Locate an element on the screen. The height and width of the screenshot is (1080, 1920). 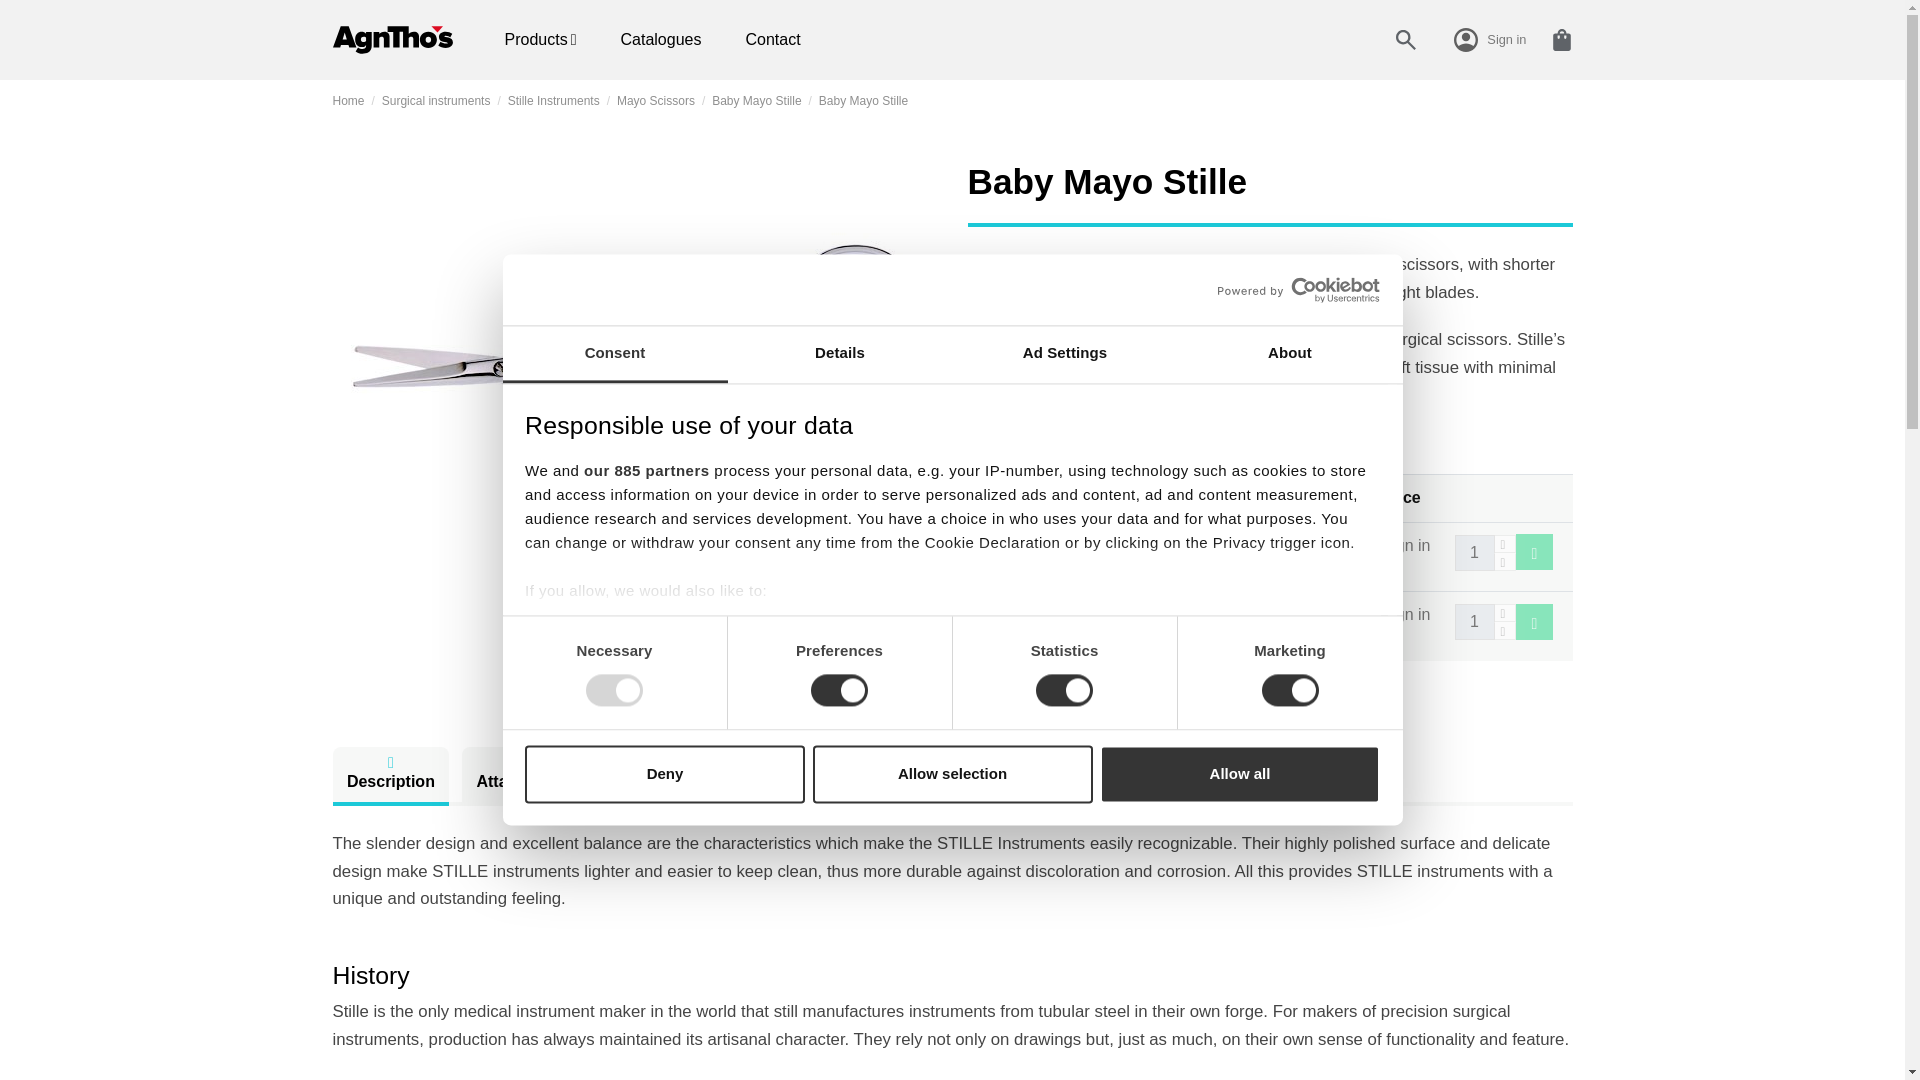
our 885 partners is located at coordinates (646, 470).